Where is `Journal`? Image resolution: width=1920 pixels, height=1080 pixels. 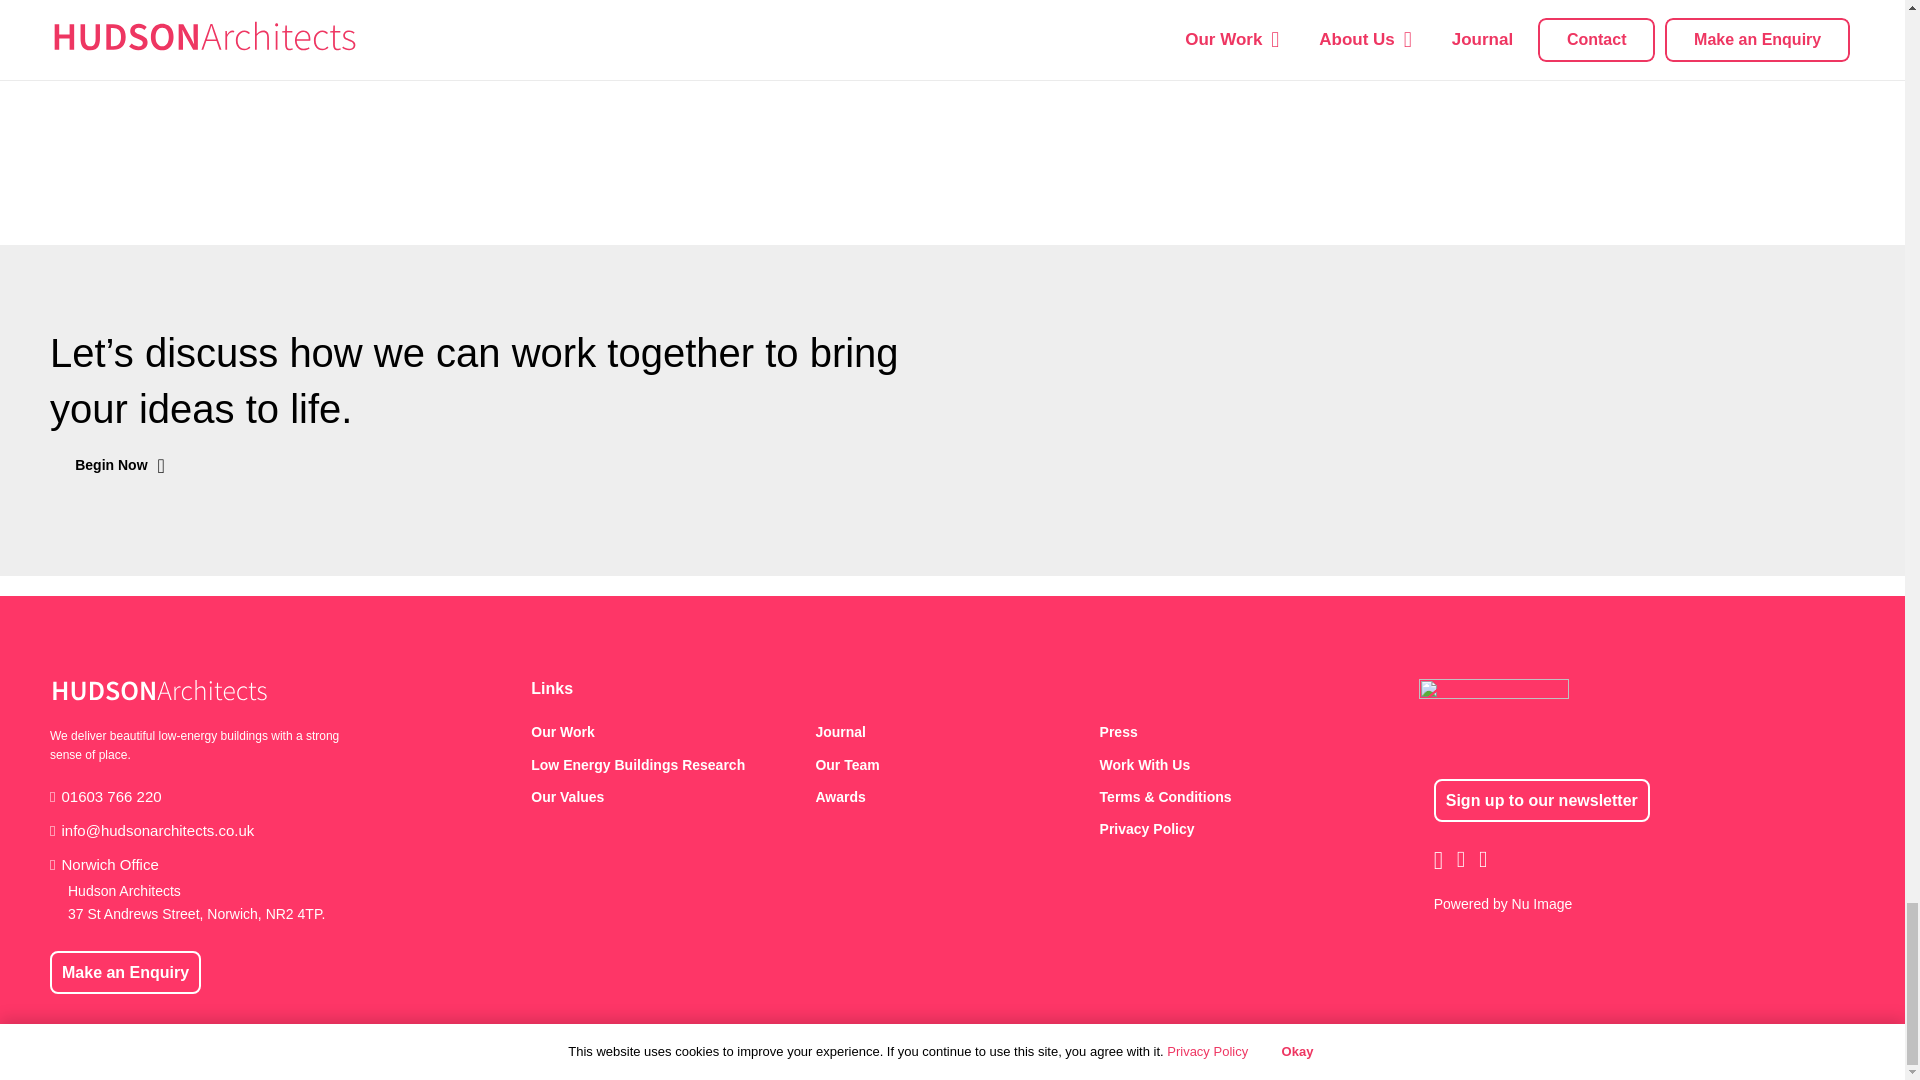 Journal is located at coordinates (951, 732).